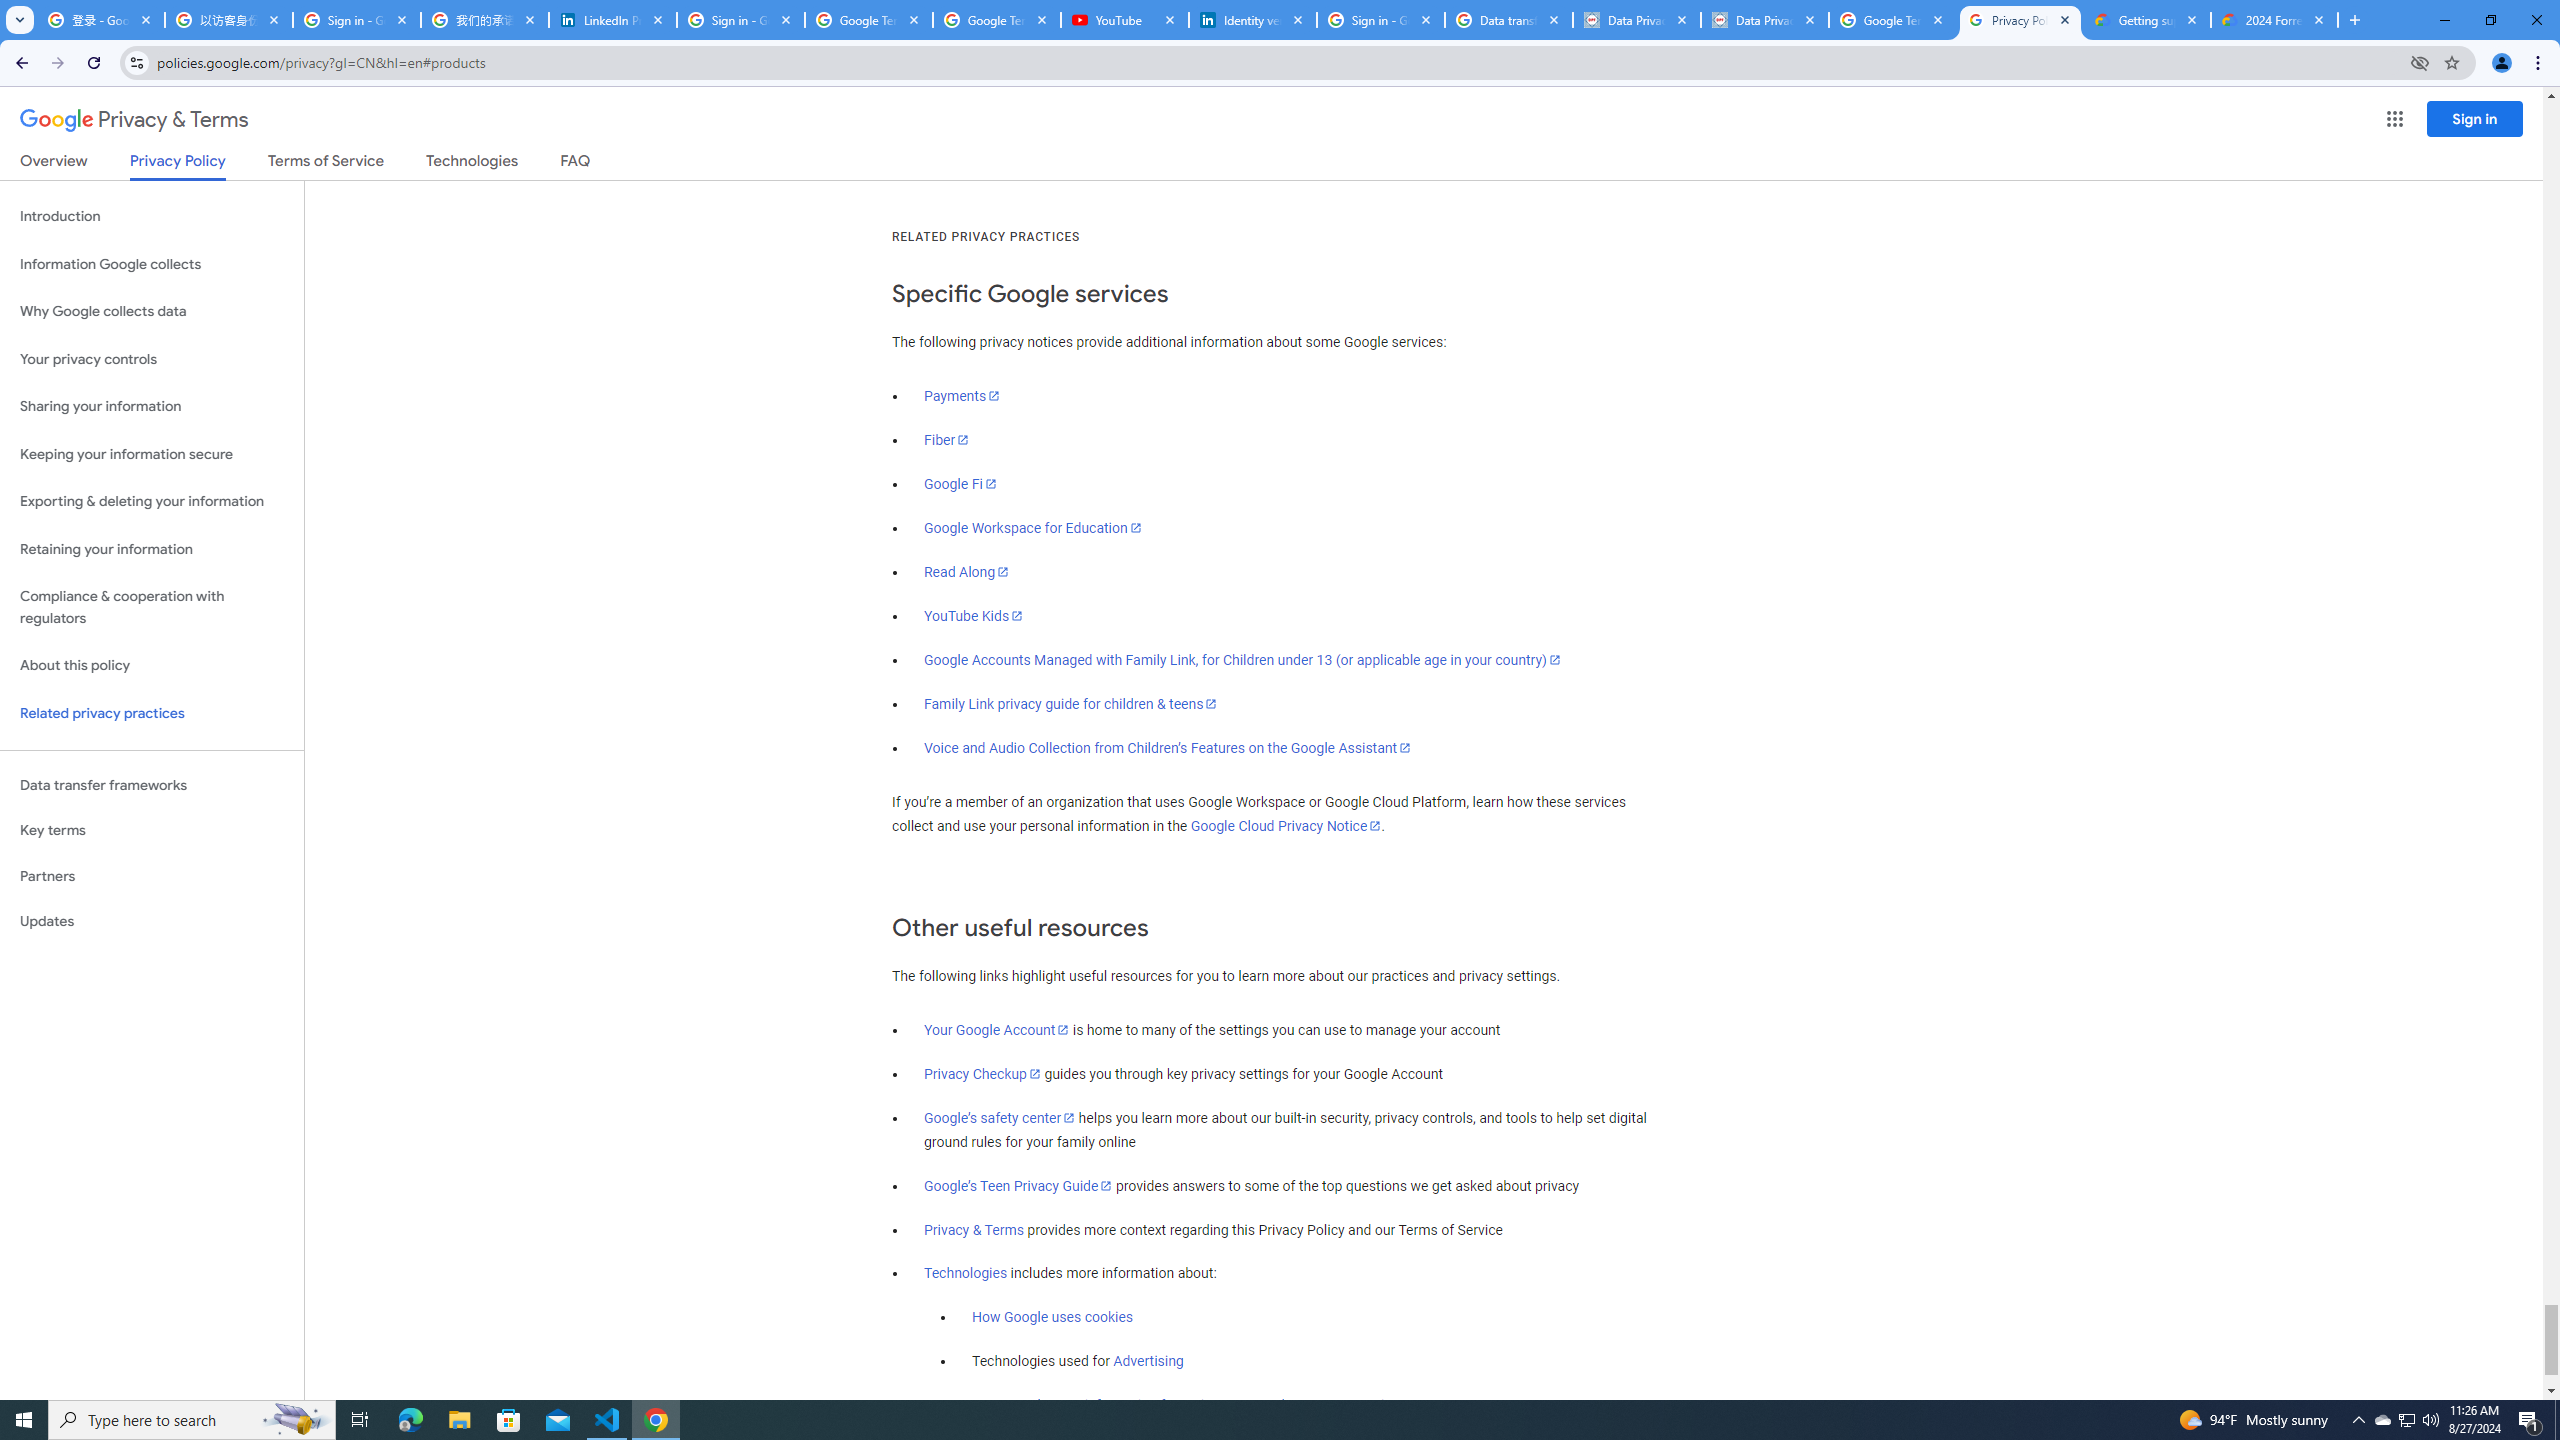 This screenshot has width=2560, height=1440. I want to click on Sign in - Google Accounts, so click(741, 20).